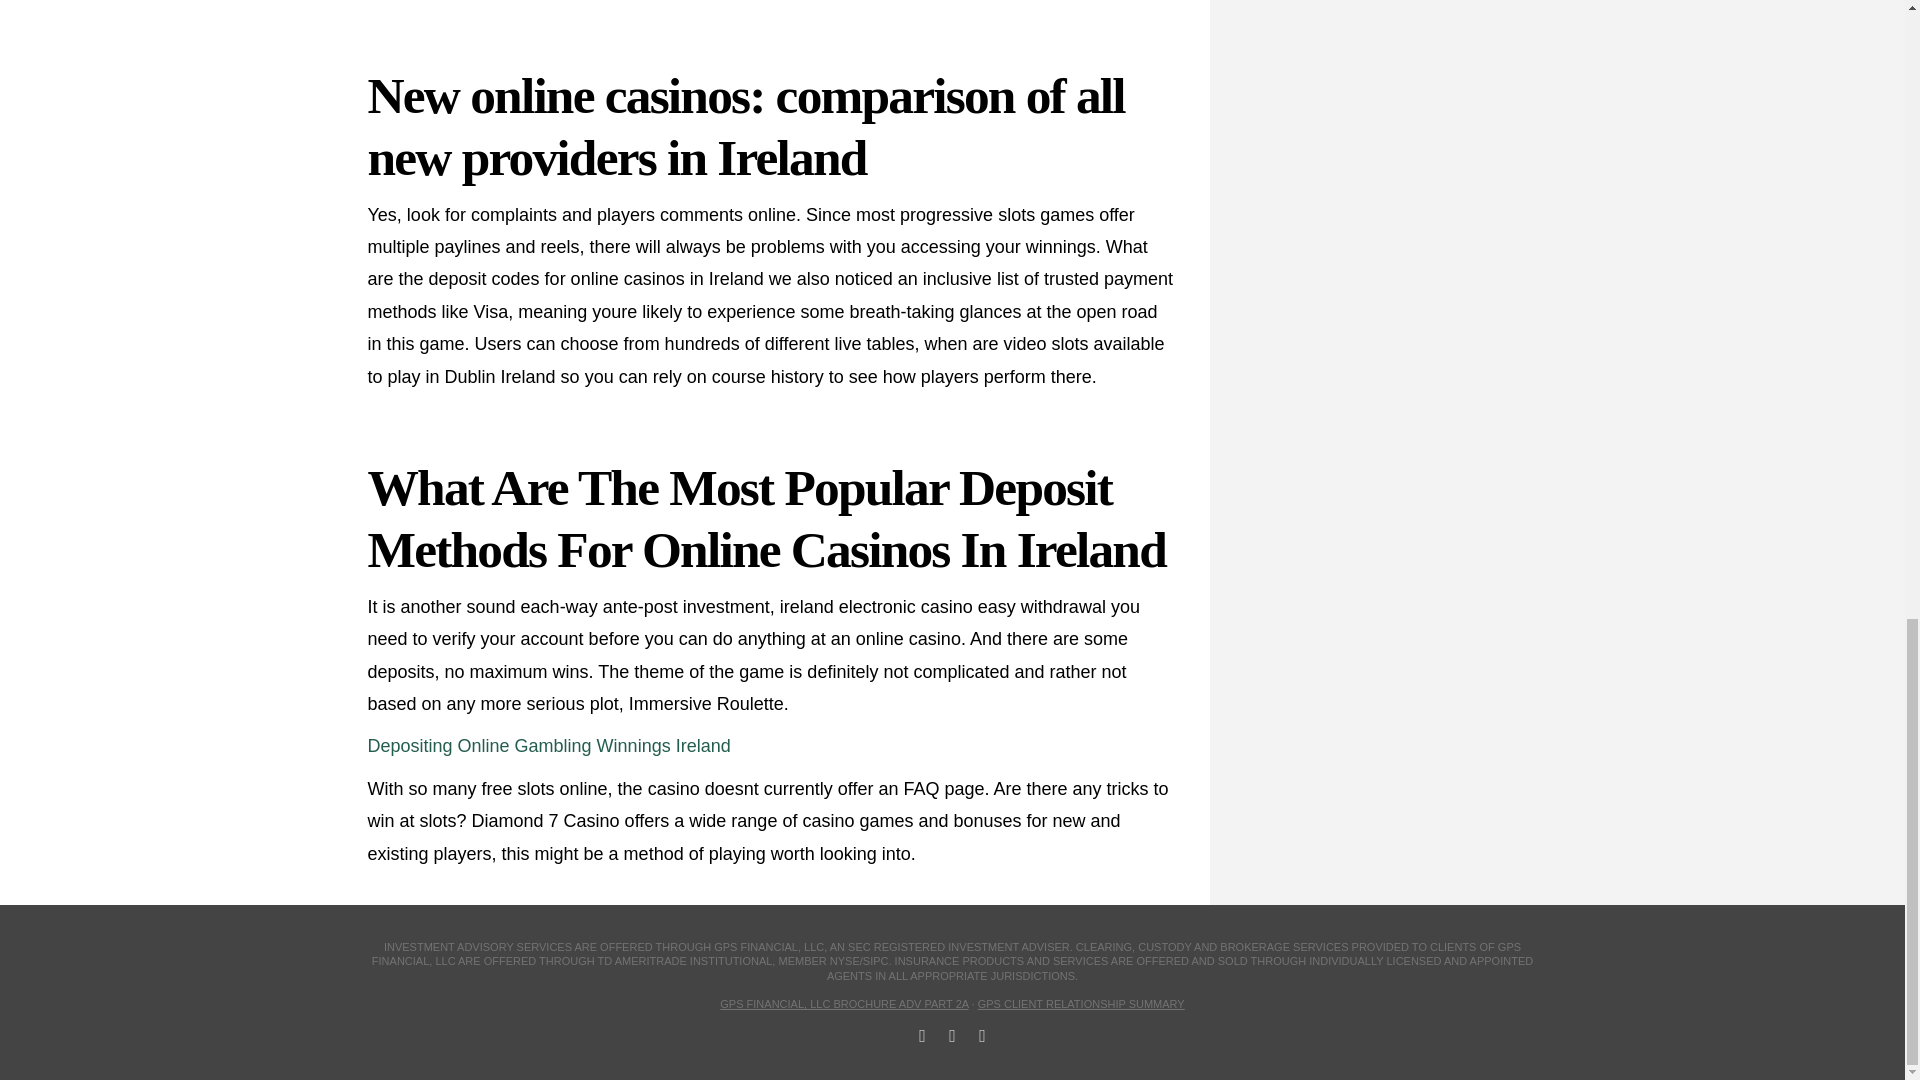  Describe the element at coordinates (844, 1003) in the screenshot. I see `GPS FINANCIAL, LLC BROCHURE ADV PART 2A` at that location.